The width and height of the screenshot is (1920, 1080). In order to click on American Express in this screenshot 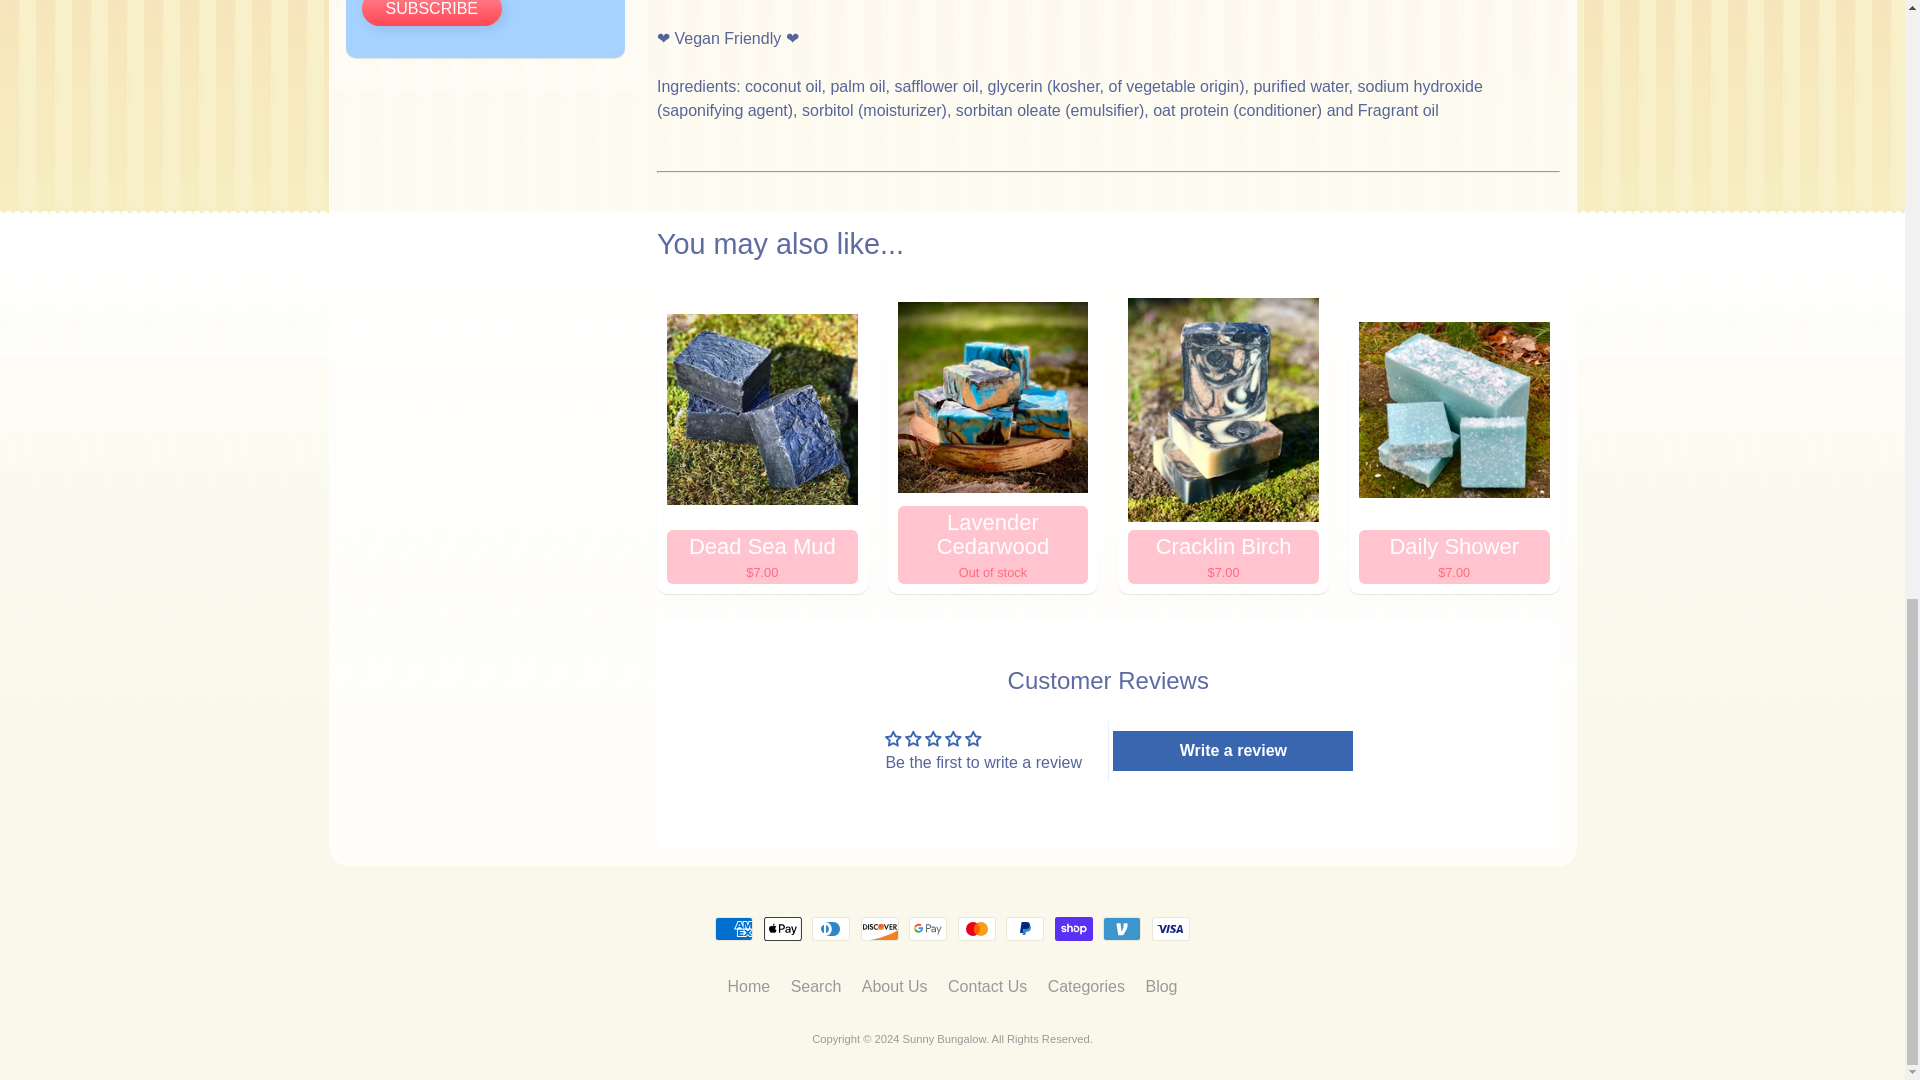, I will do `click(733, 928)`.